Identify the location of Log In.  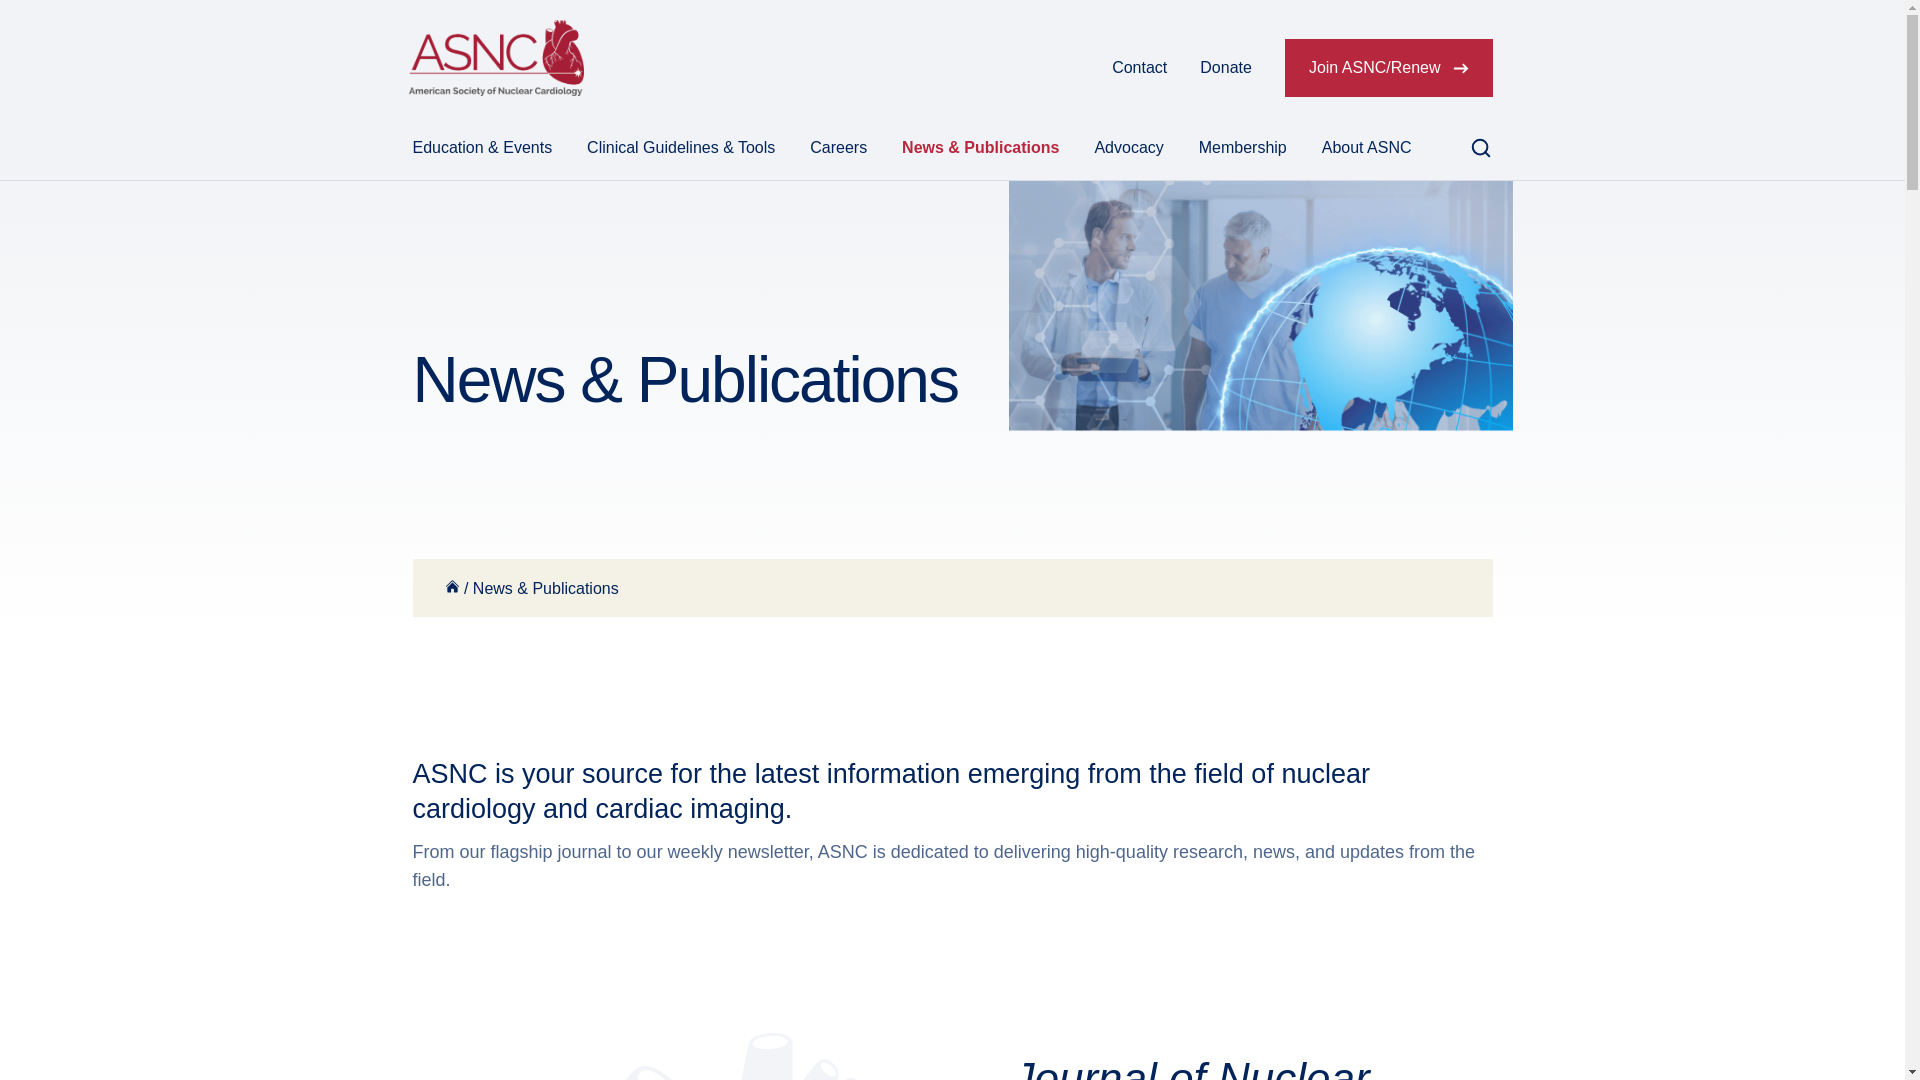
(1056, 68).